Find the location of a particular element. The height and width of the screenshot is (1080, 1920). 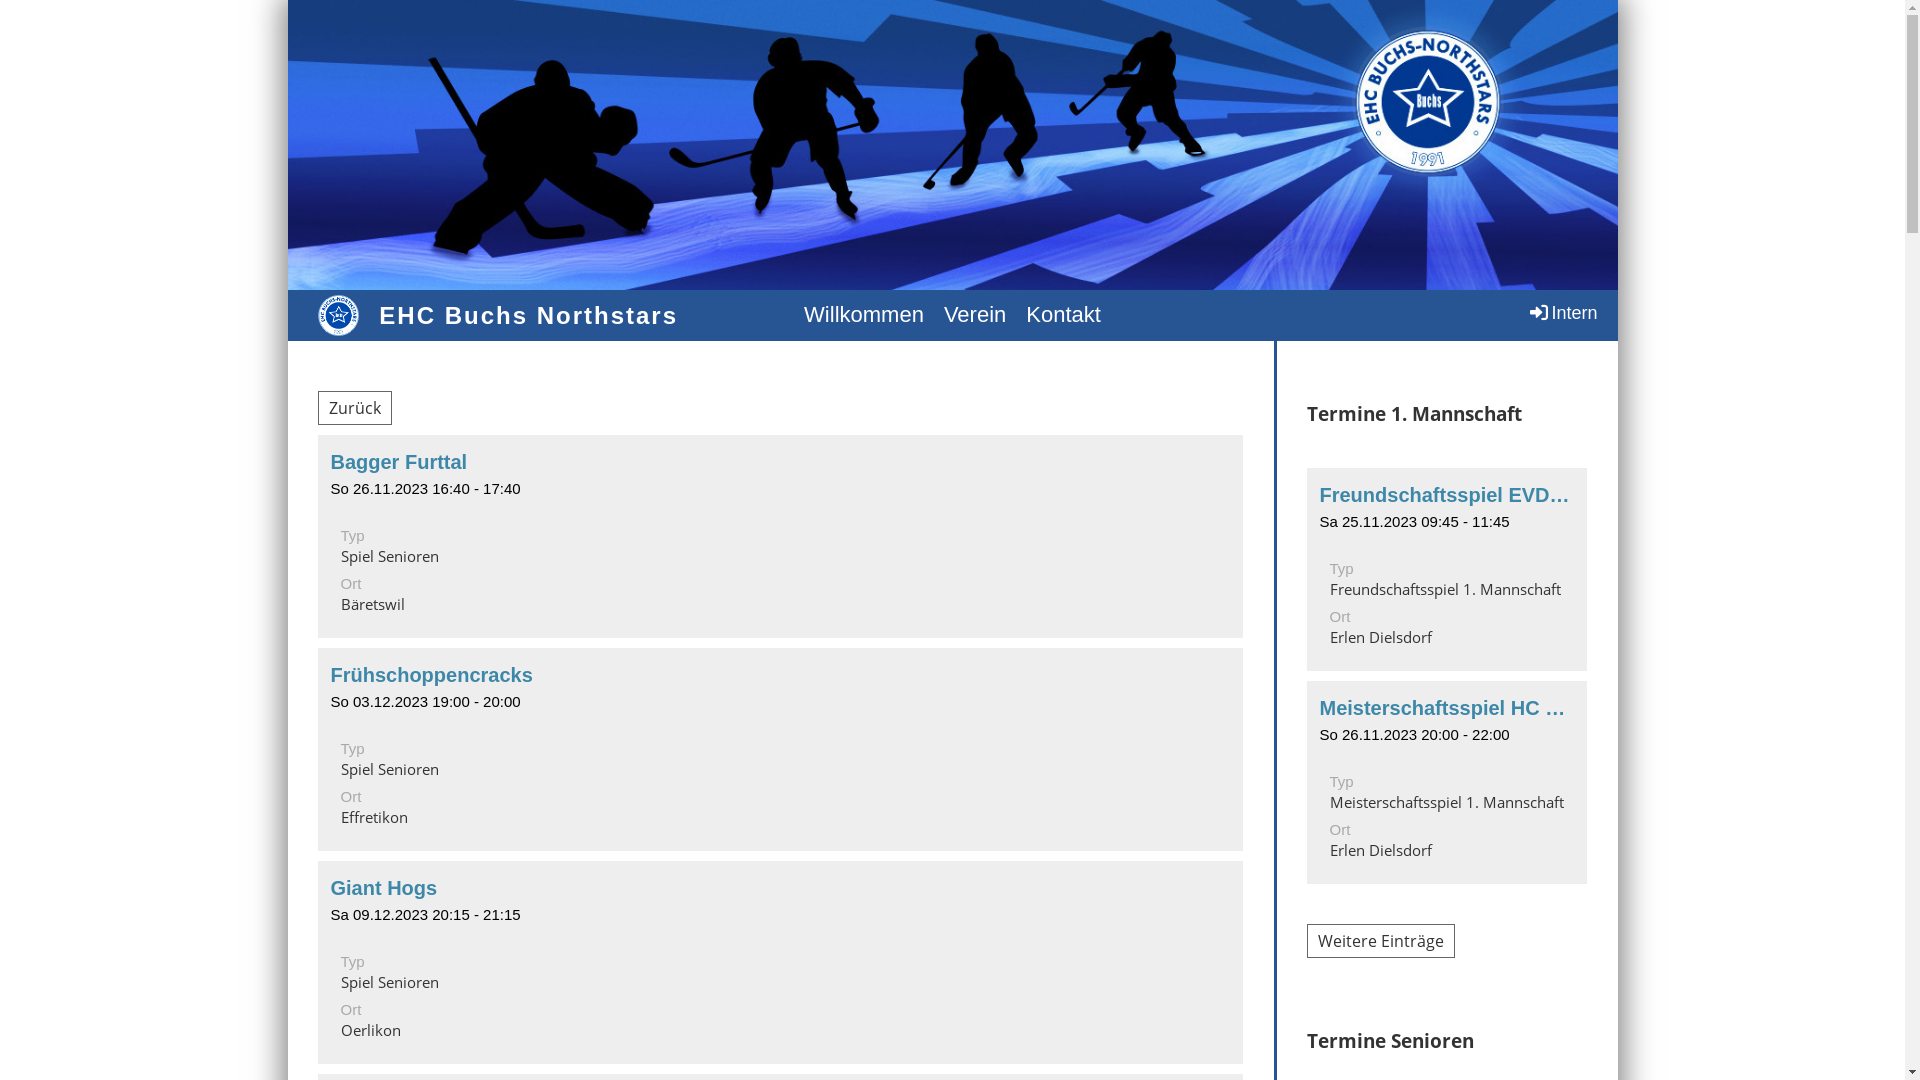

Verein is located at coordinates (975, 316).